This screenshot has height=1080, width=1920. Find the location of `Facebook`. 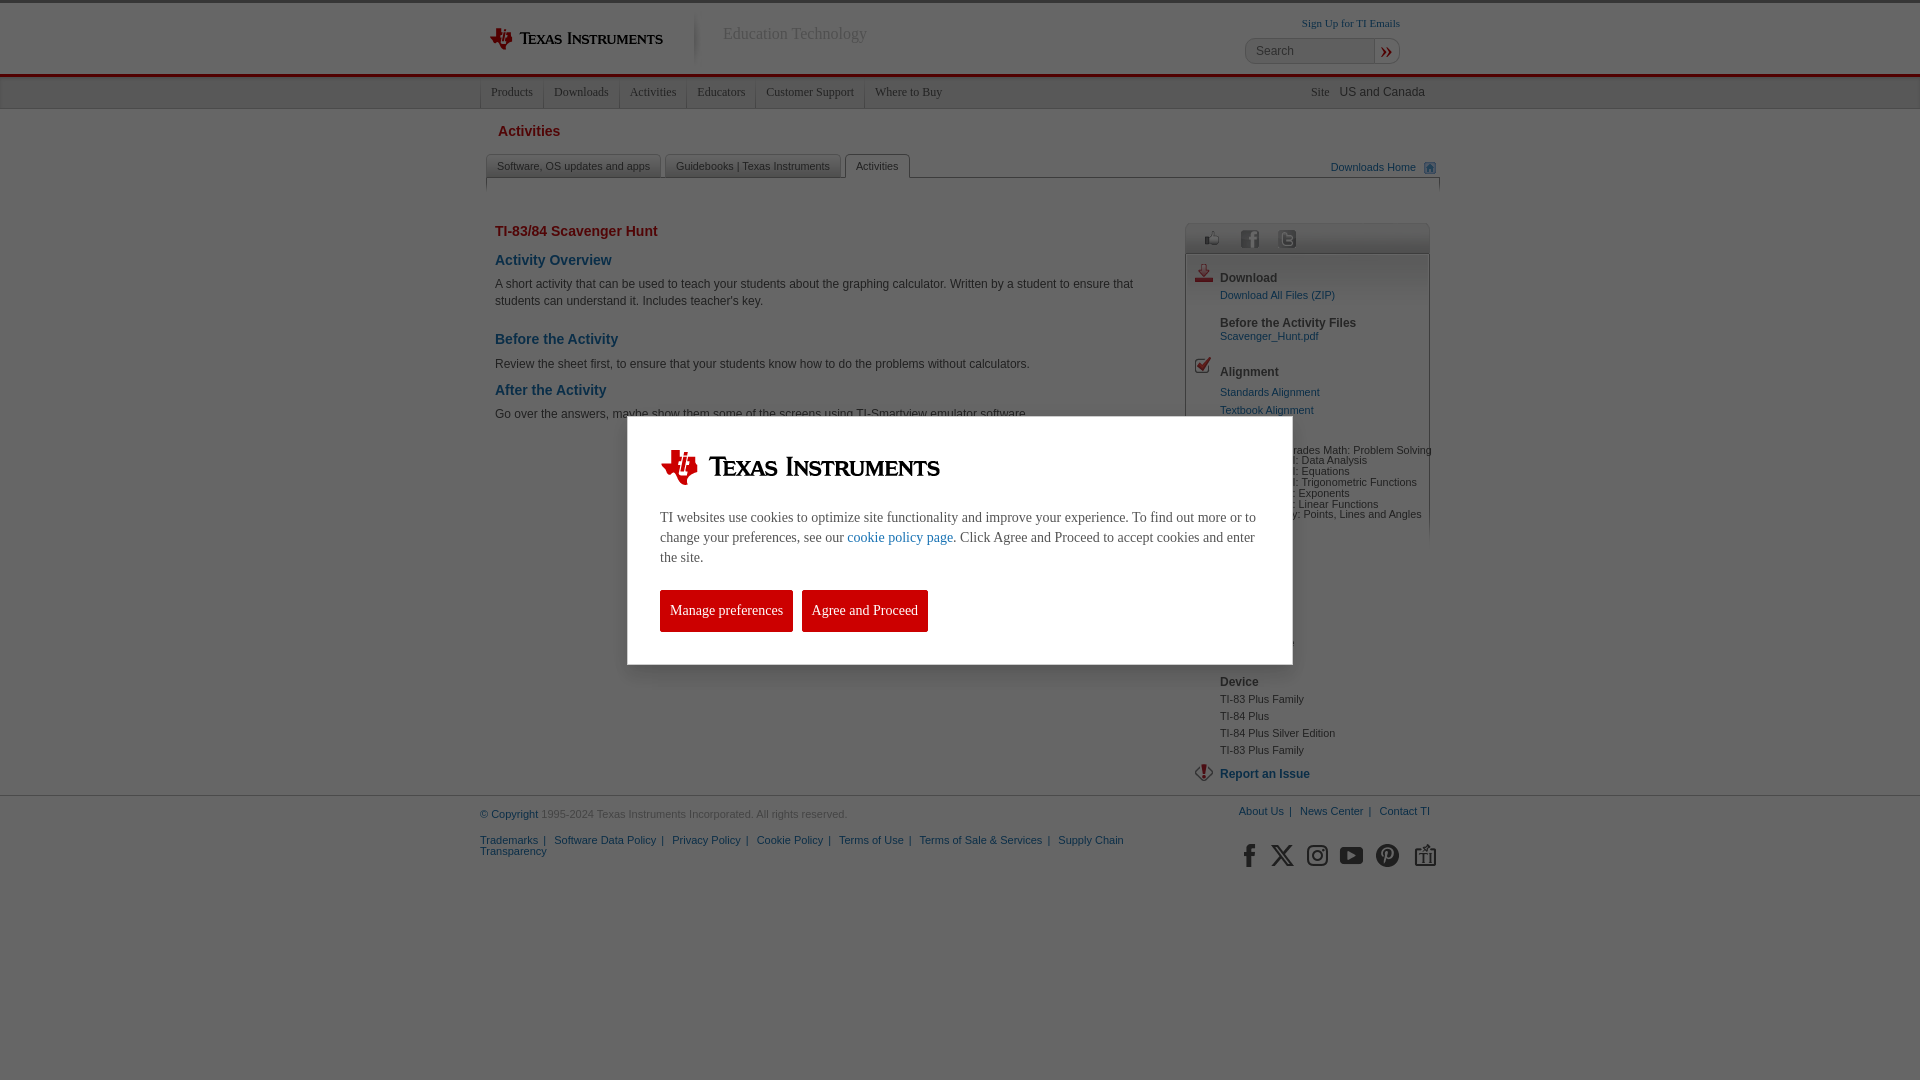

Facebook is located at coordinates (1248, 852).